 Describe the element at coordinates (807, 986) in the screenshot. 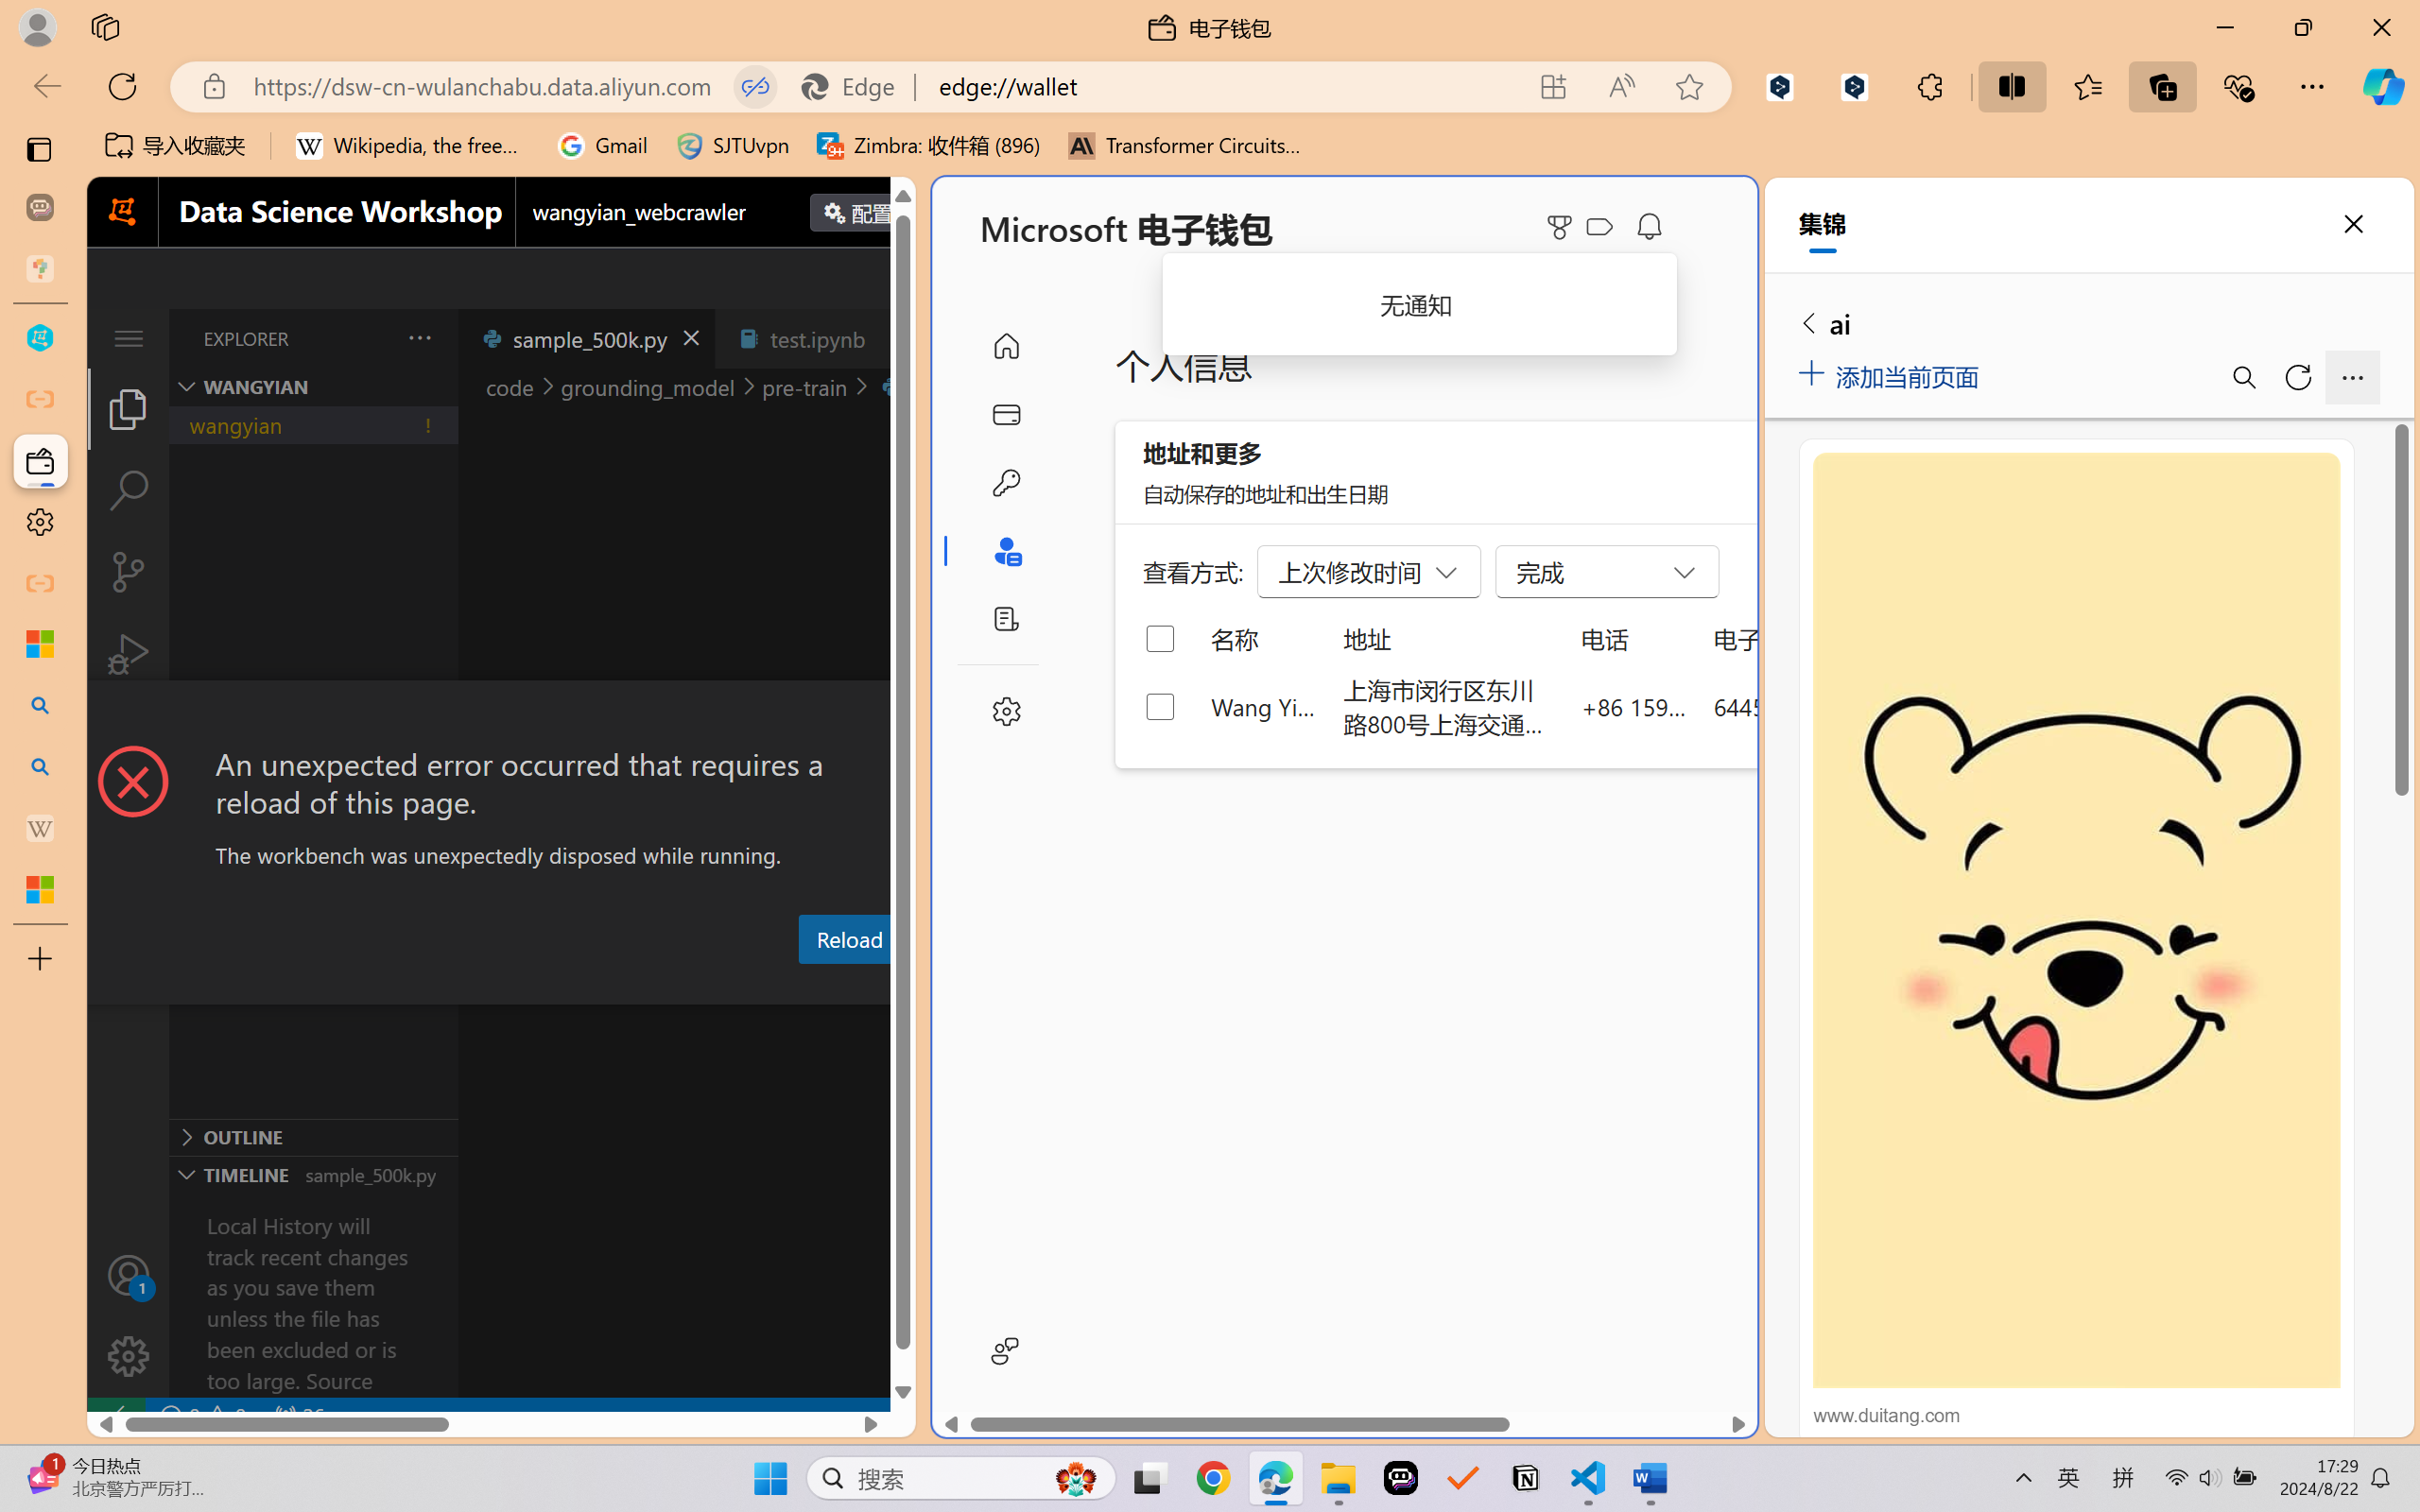

I see `Debug Console (Ctrl+Shift+Y)` at that location.